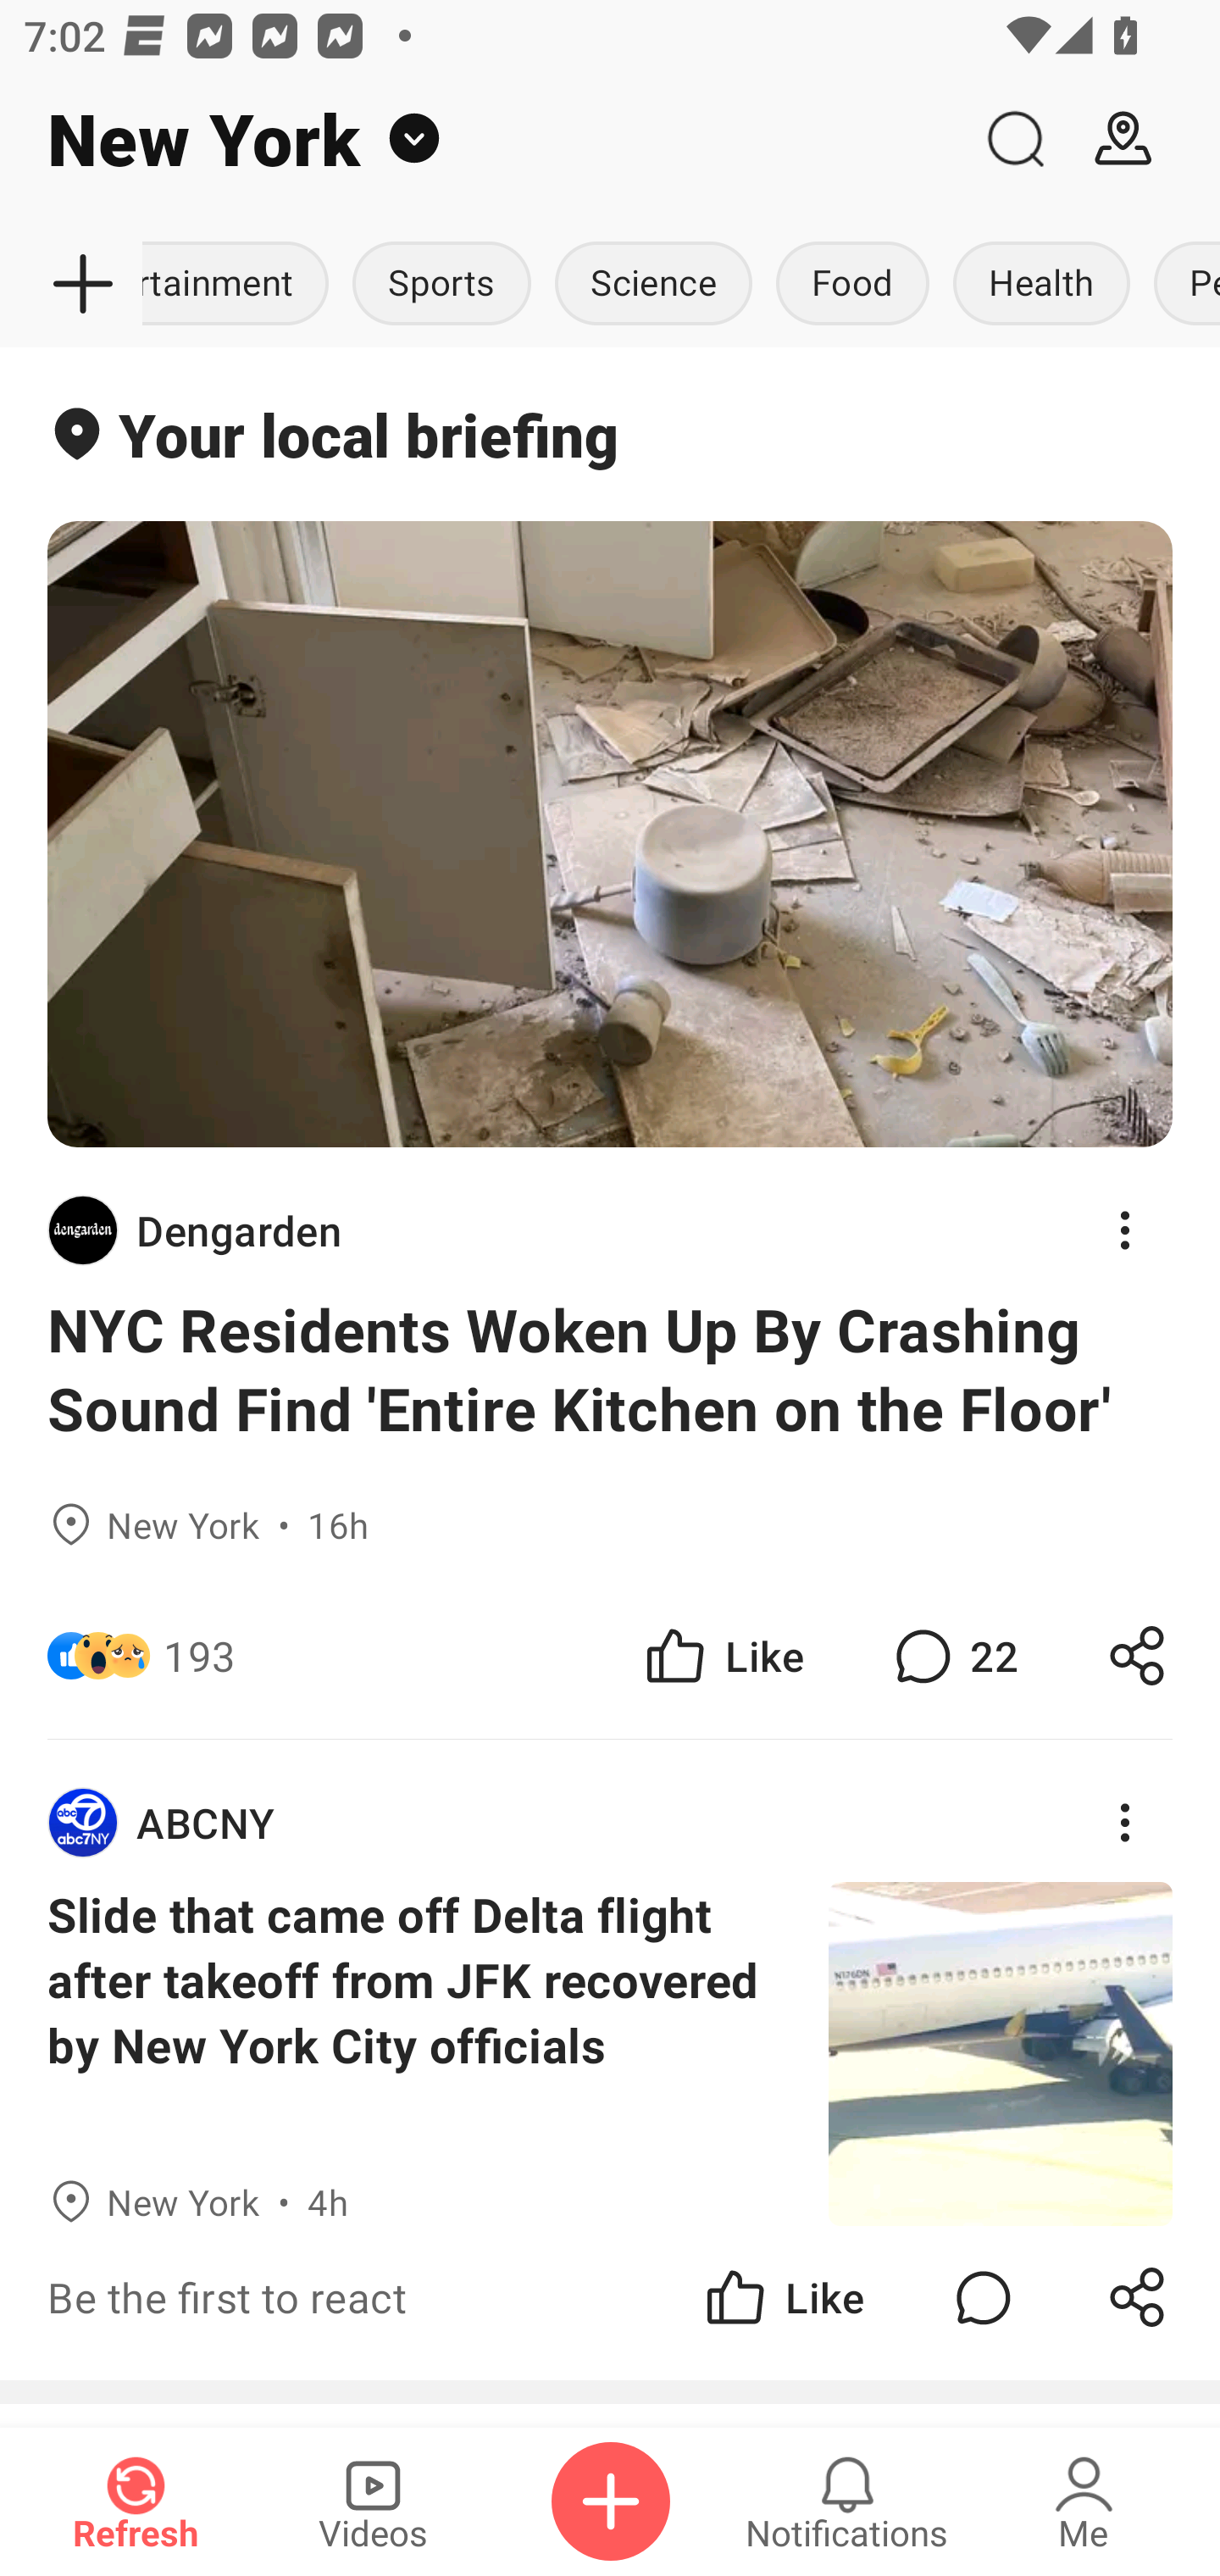 The width and height of the screenshot is (1220, 2576). Describe the element at coordinates (1041, 285) in the screenshot. I see `Health` at that location.